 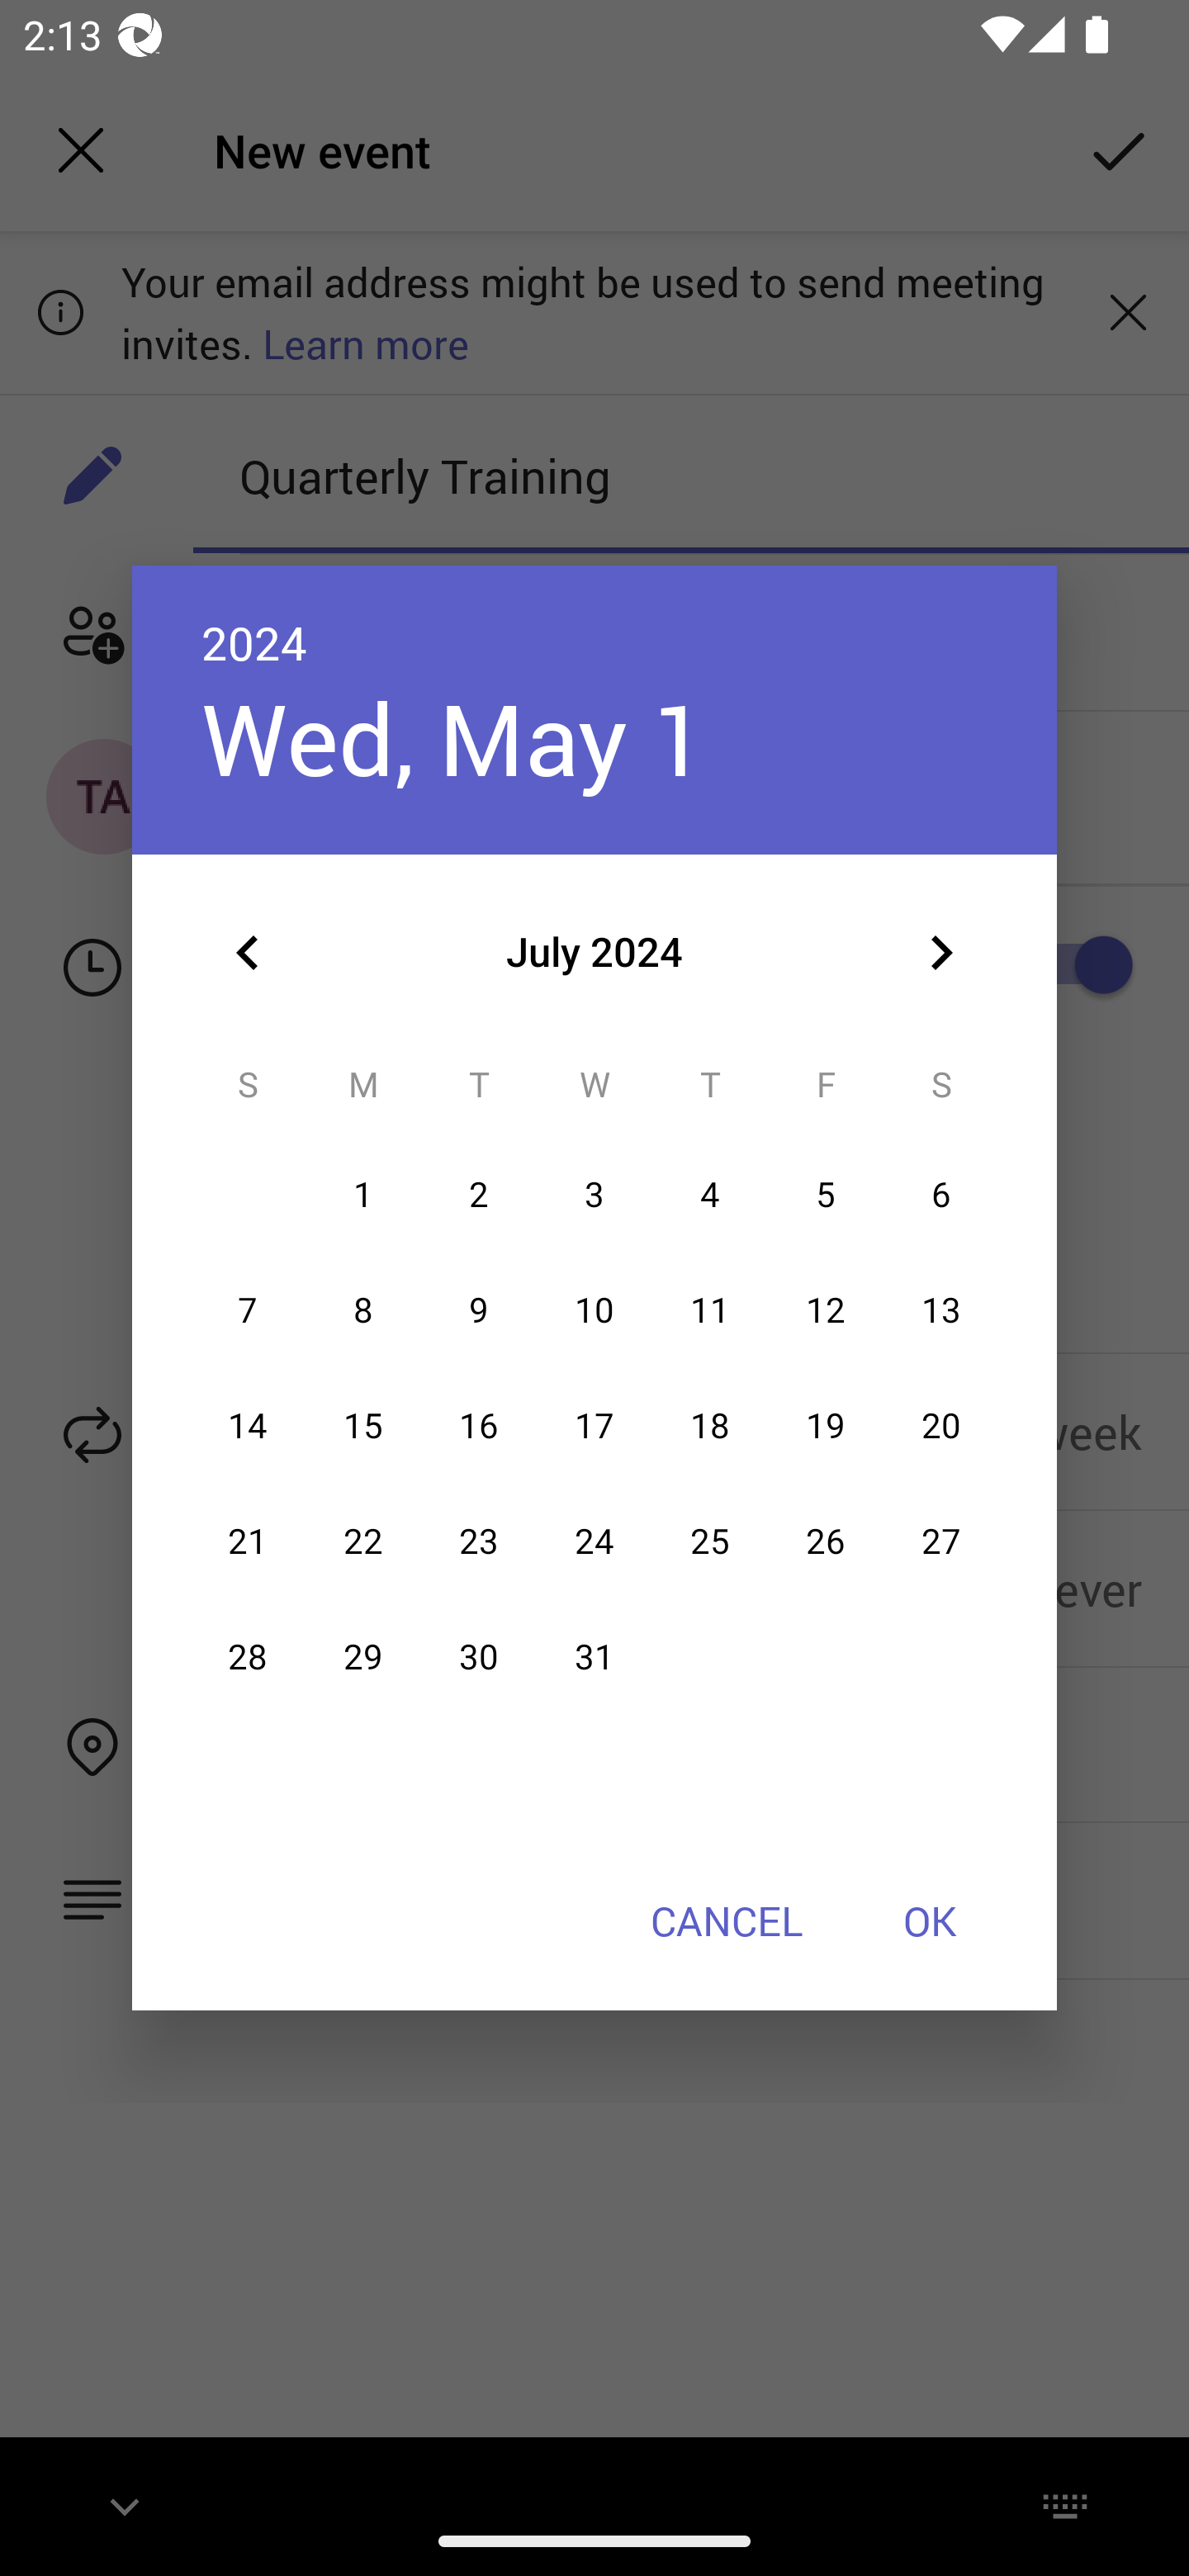 What do you see at coordinates (248, 1541) in the screenshot?
I see `21 21 July 2024` at bounding box center [248, 1541].